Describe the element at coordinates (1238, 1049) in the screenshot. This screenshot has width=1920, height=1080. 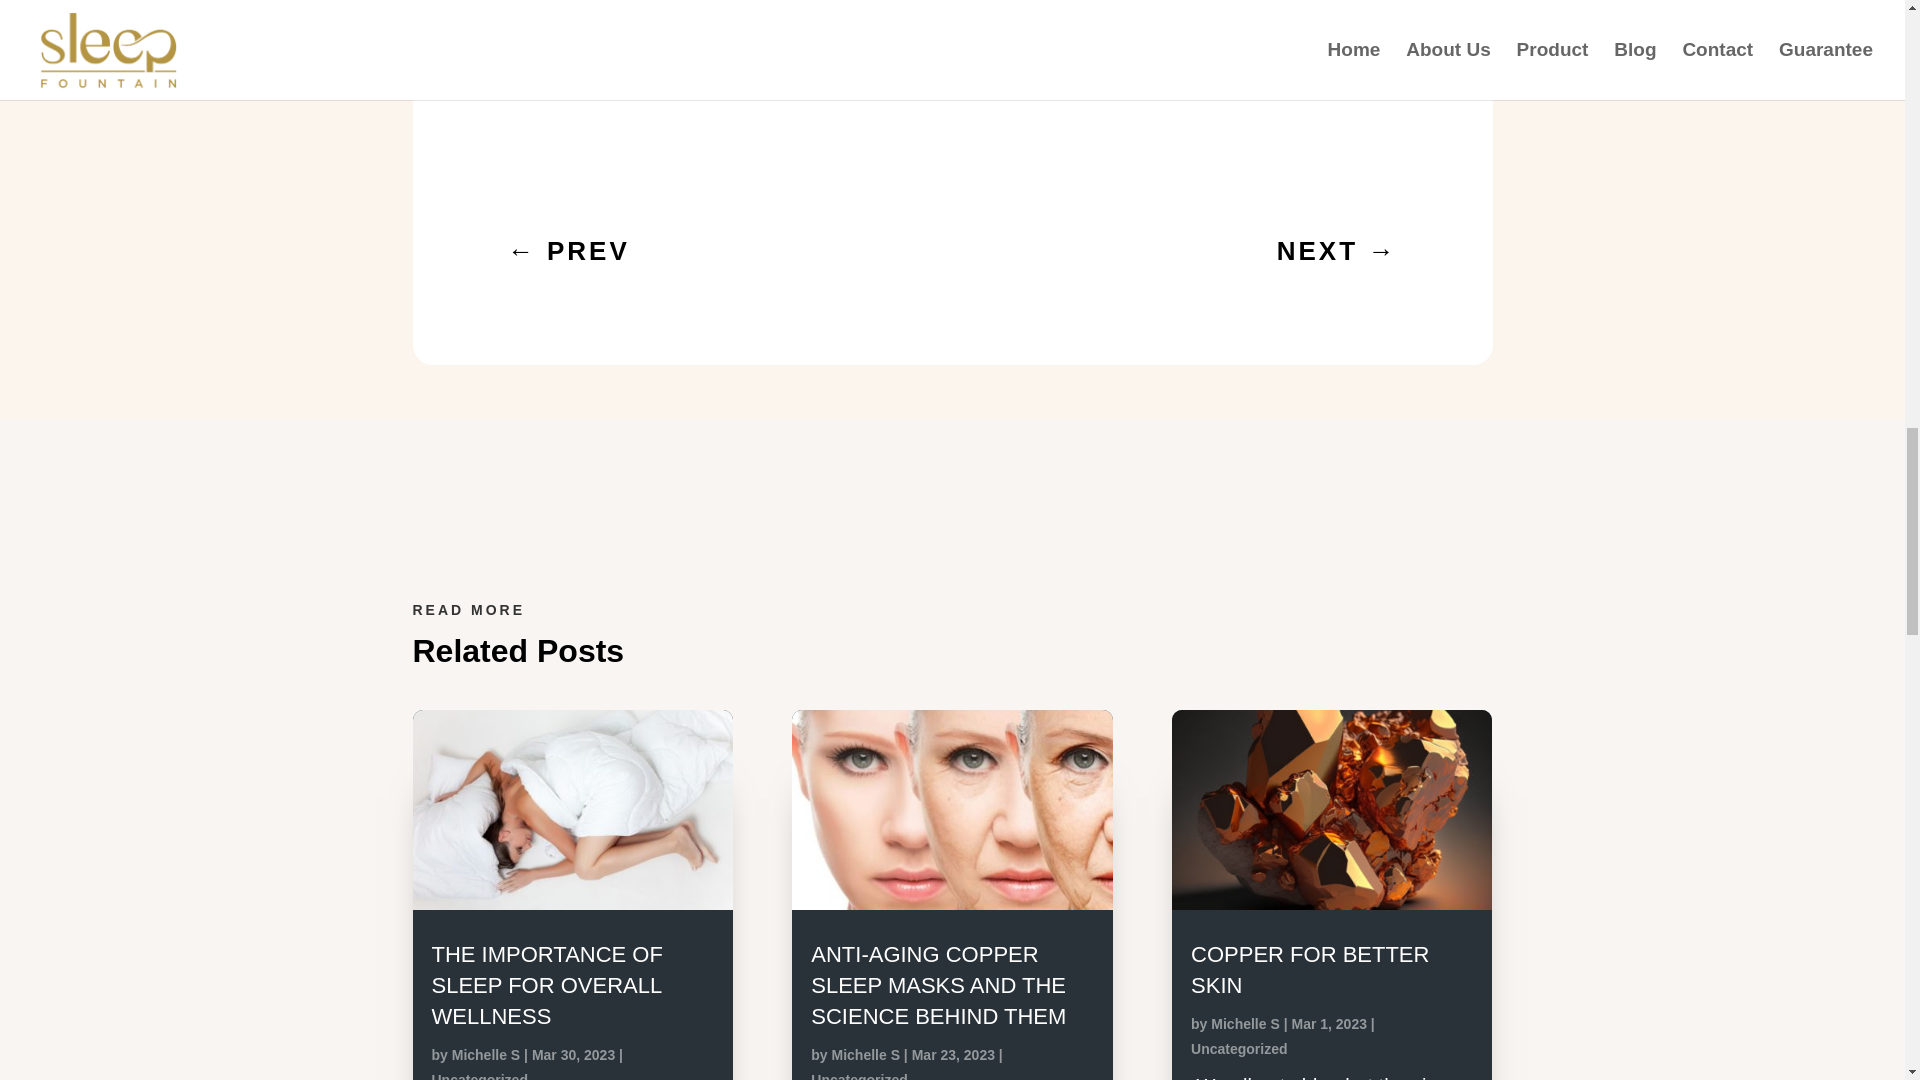
I see `Uncategorized` at that location.